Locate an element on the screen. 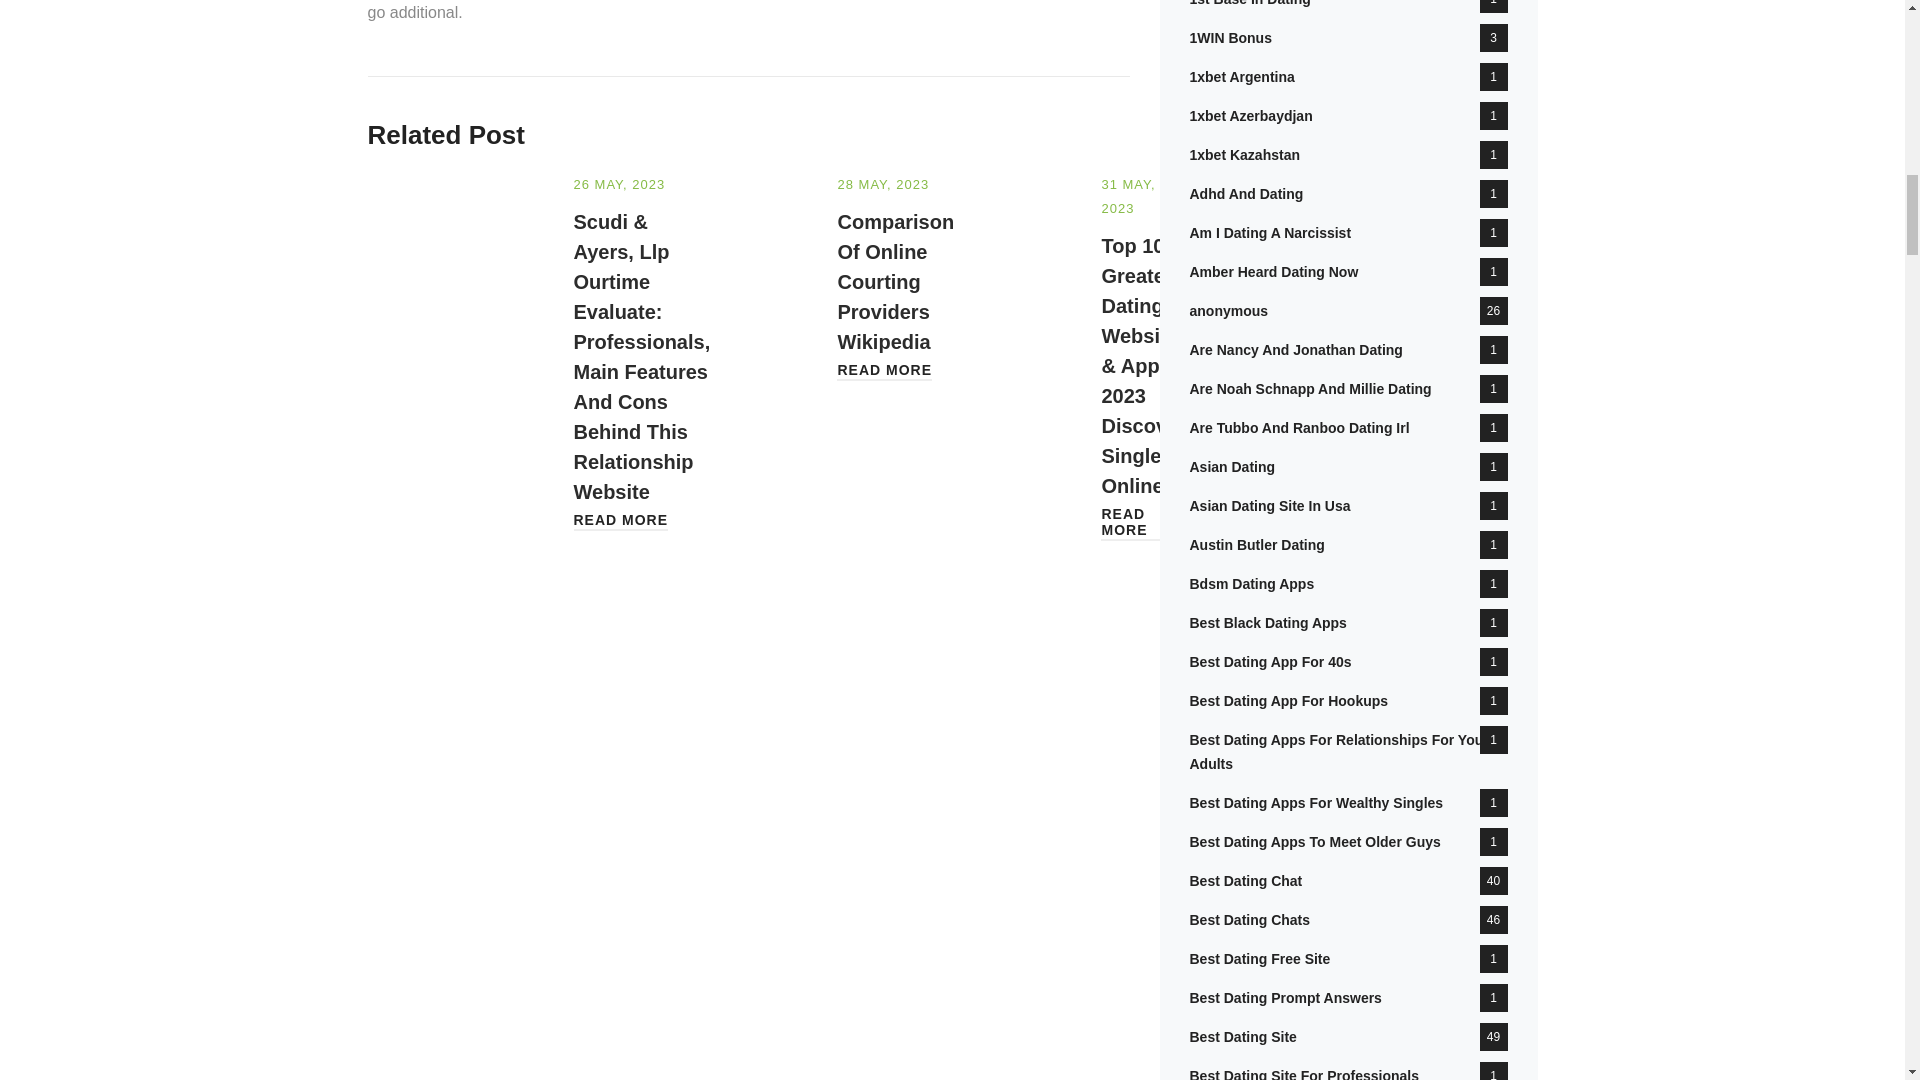  READ MORE is located at coordinates (1144, 522).